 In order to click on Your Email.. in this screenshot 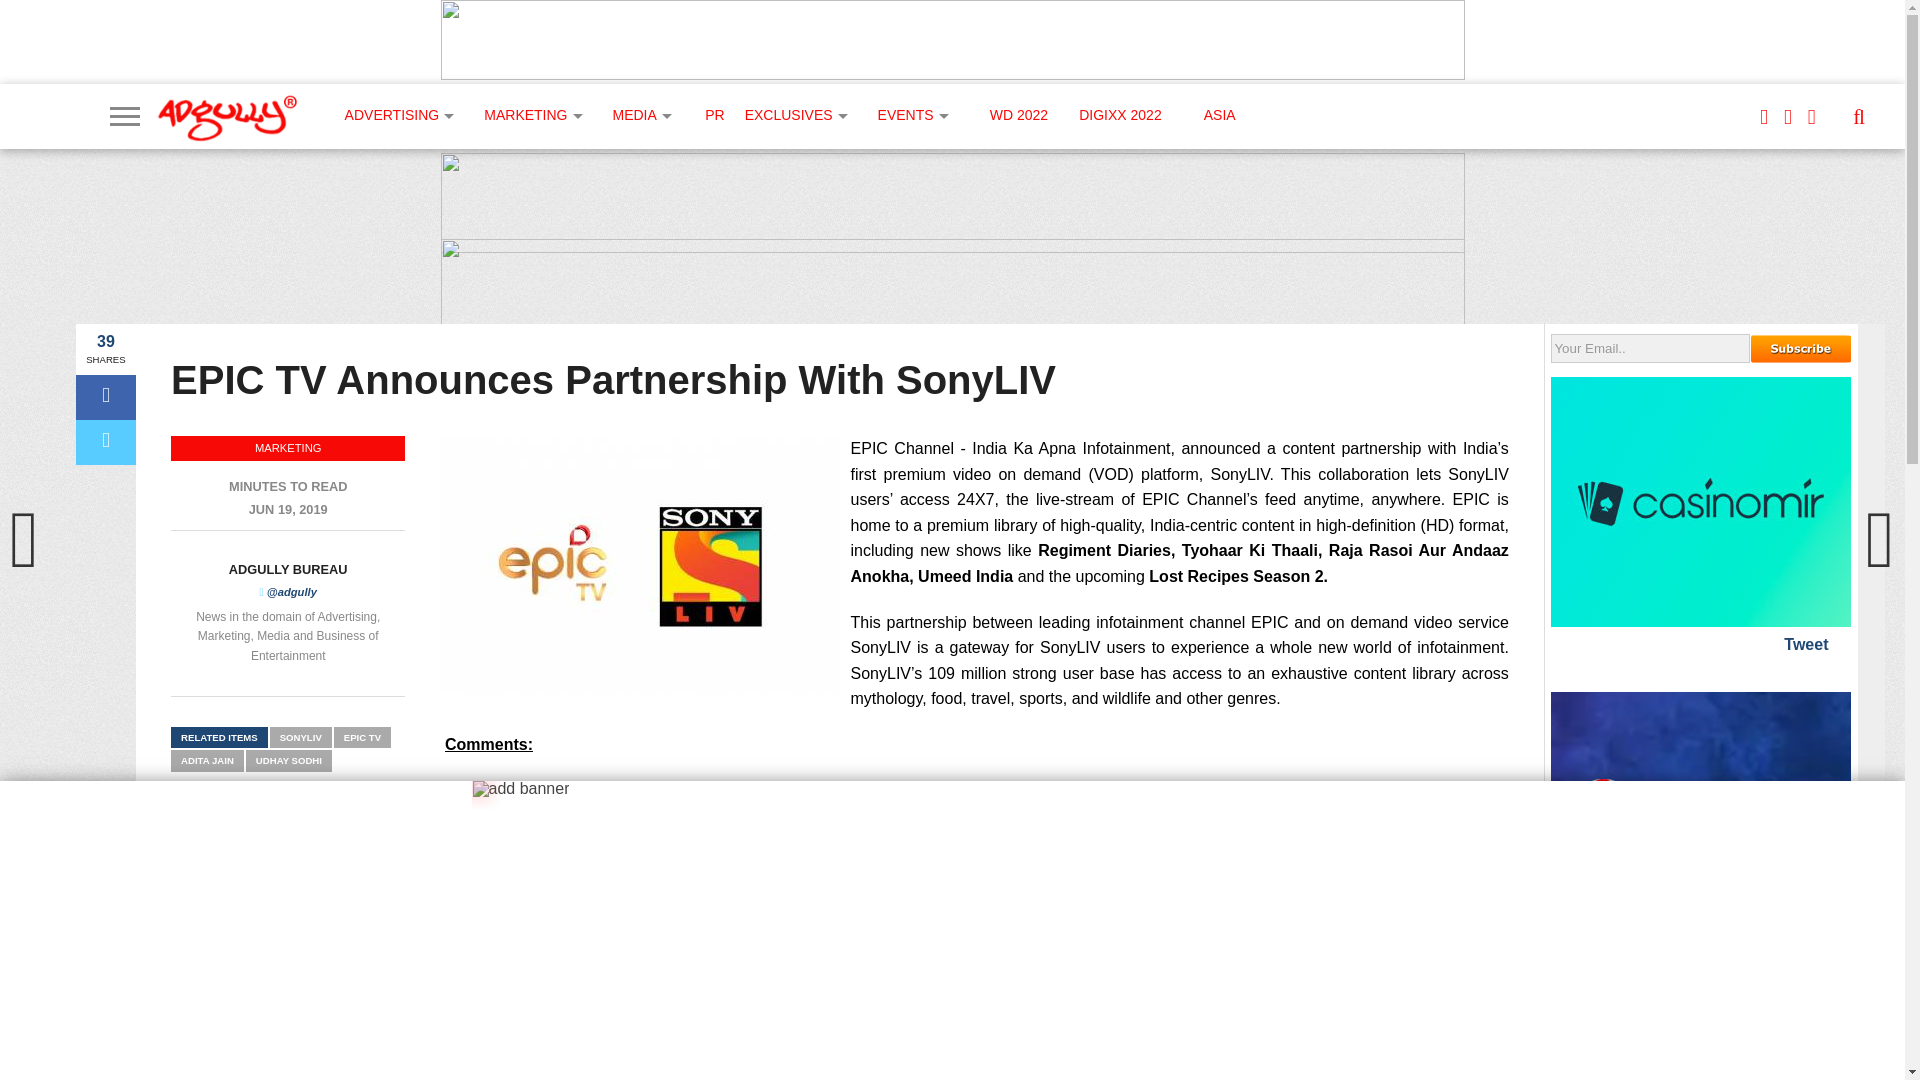, I will do `click(1650, 348)`.